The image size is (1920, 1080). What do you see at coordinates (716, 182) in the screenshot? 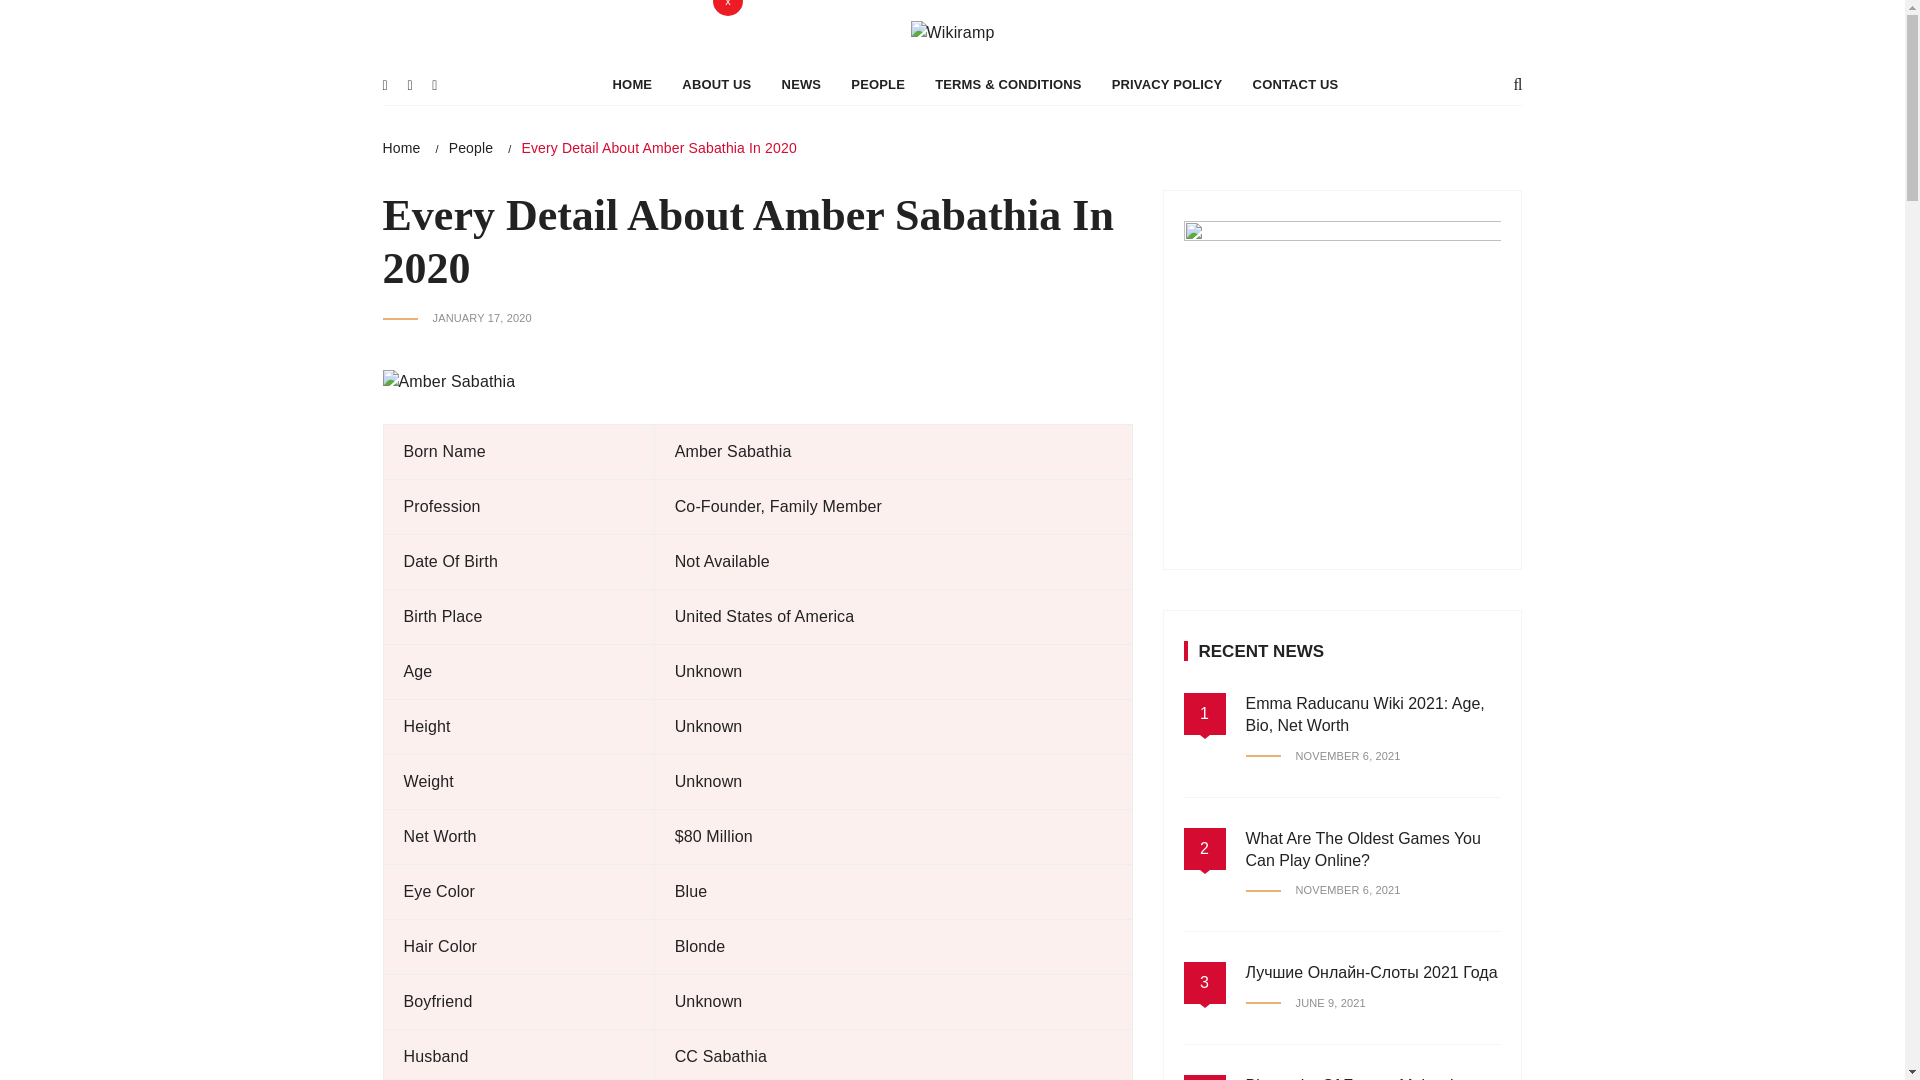
I see `ABOUT US` at bounding box center [716, 182].